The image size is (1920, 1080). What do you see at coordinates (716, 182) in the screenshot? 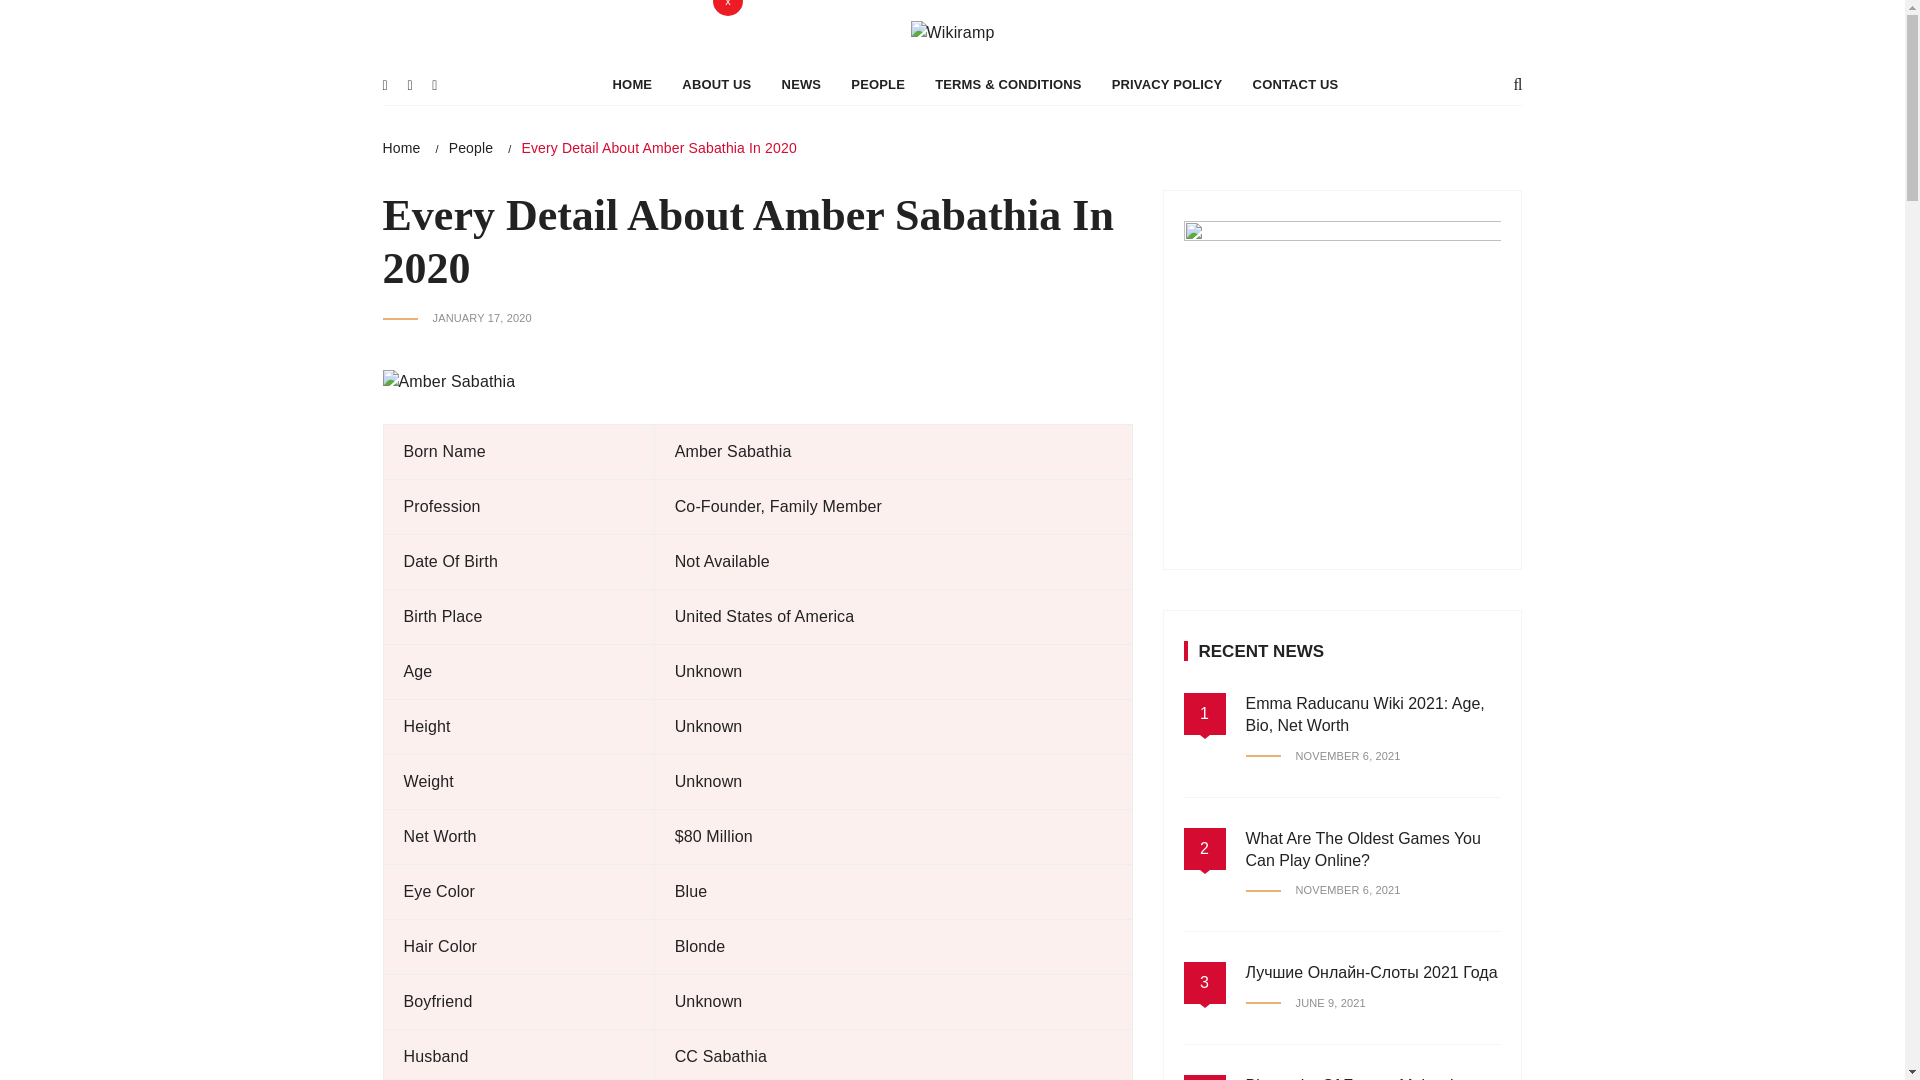
I see `ABOUT US` at bounding box center [716, 182].